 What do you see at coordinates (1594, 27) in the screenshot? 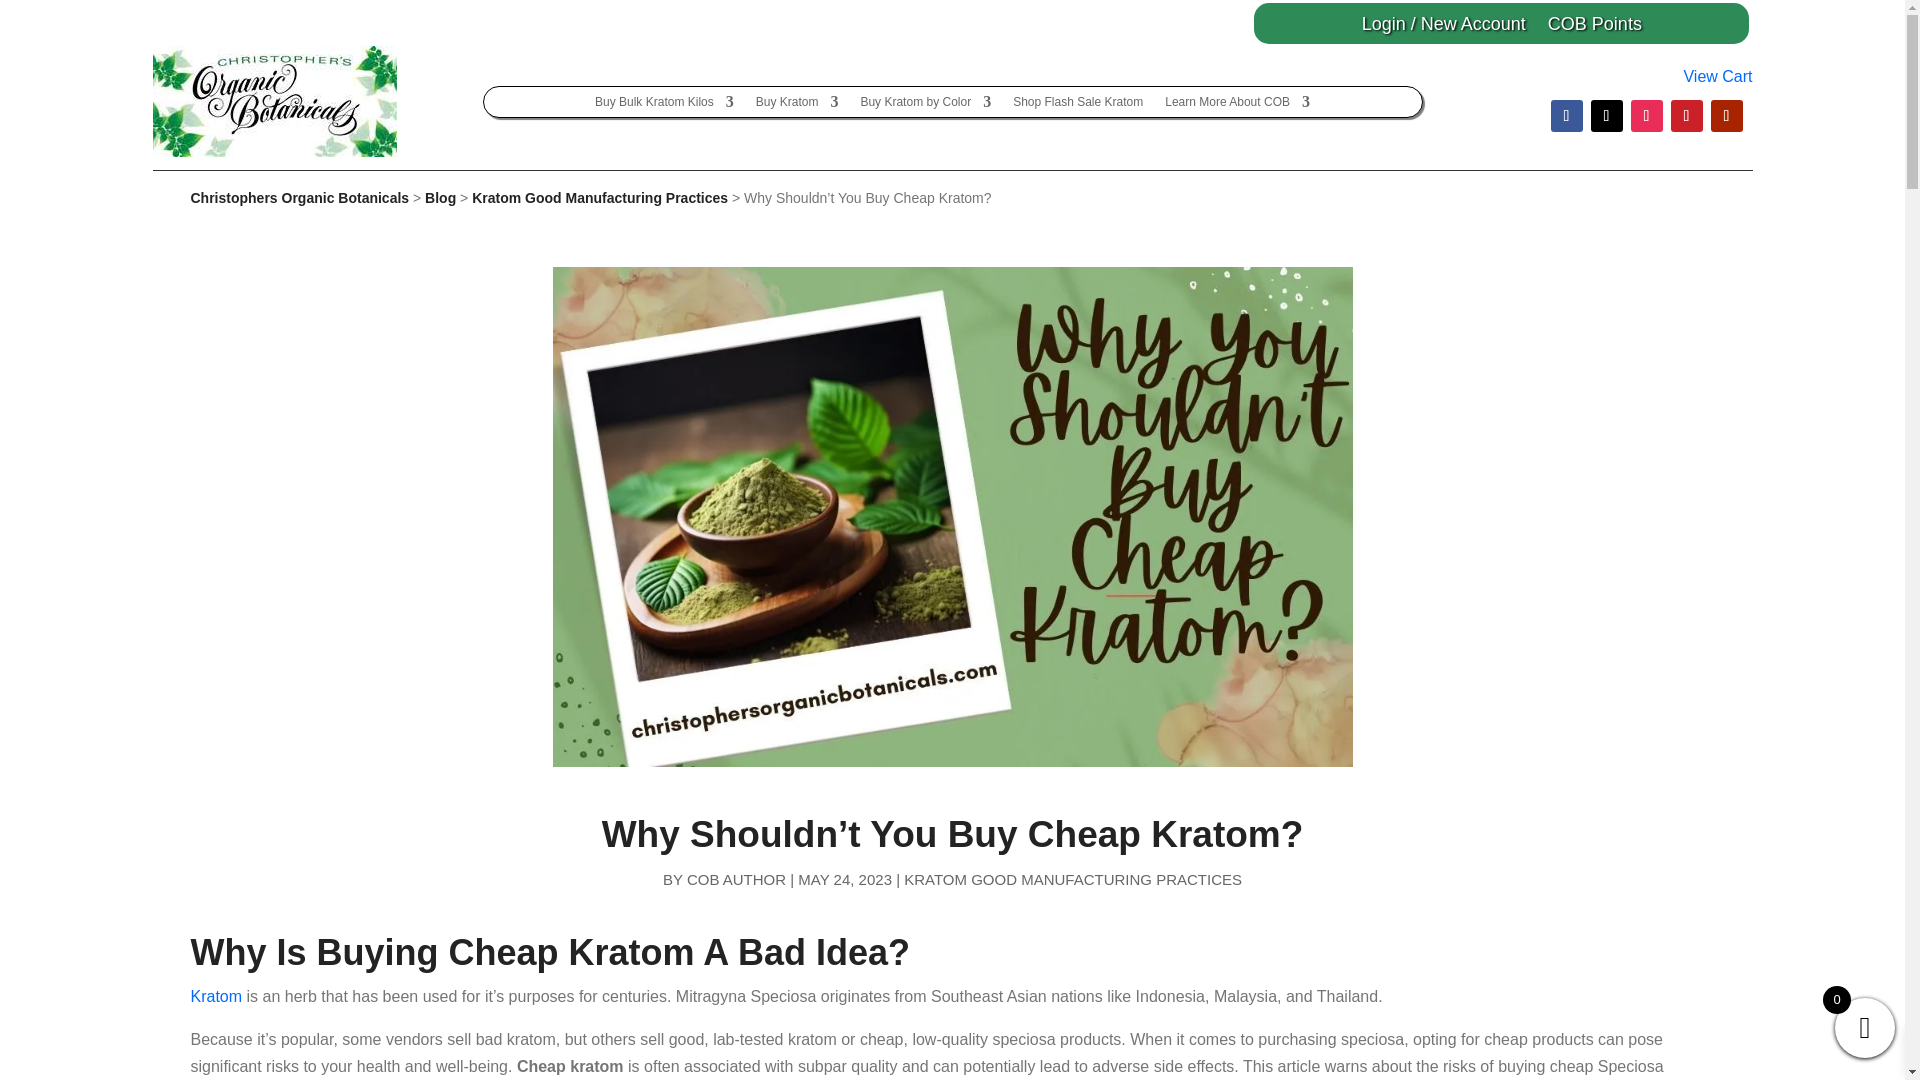
I see `COB Points` at bounding box center [1594, 27].